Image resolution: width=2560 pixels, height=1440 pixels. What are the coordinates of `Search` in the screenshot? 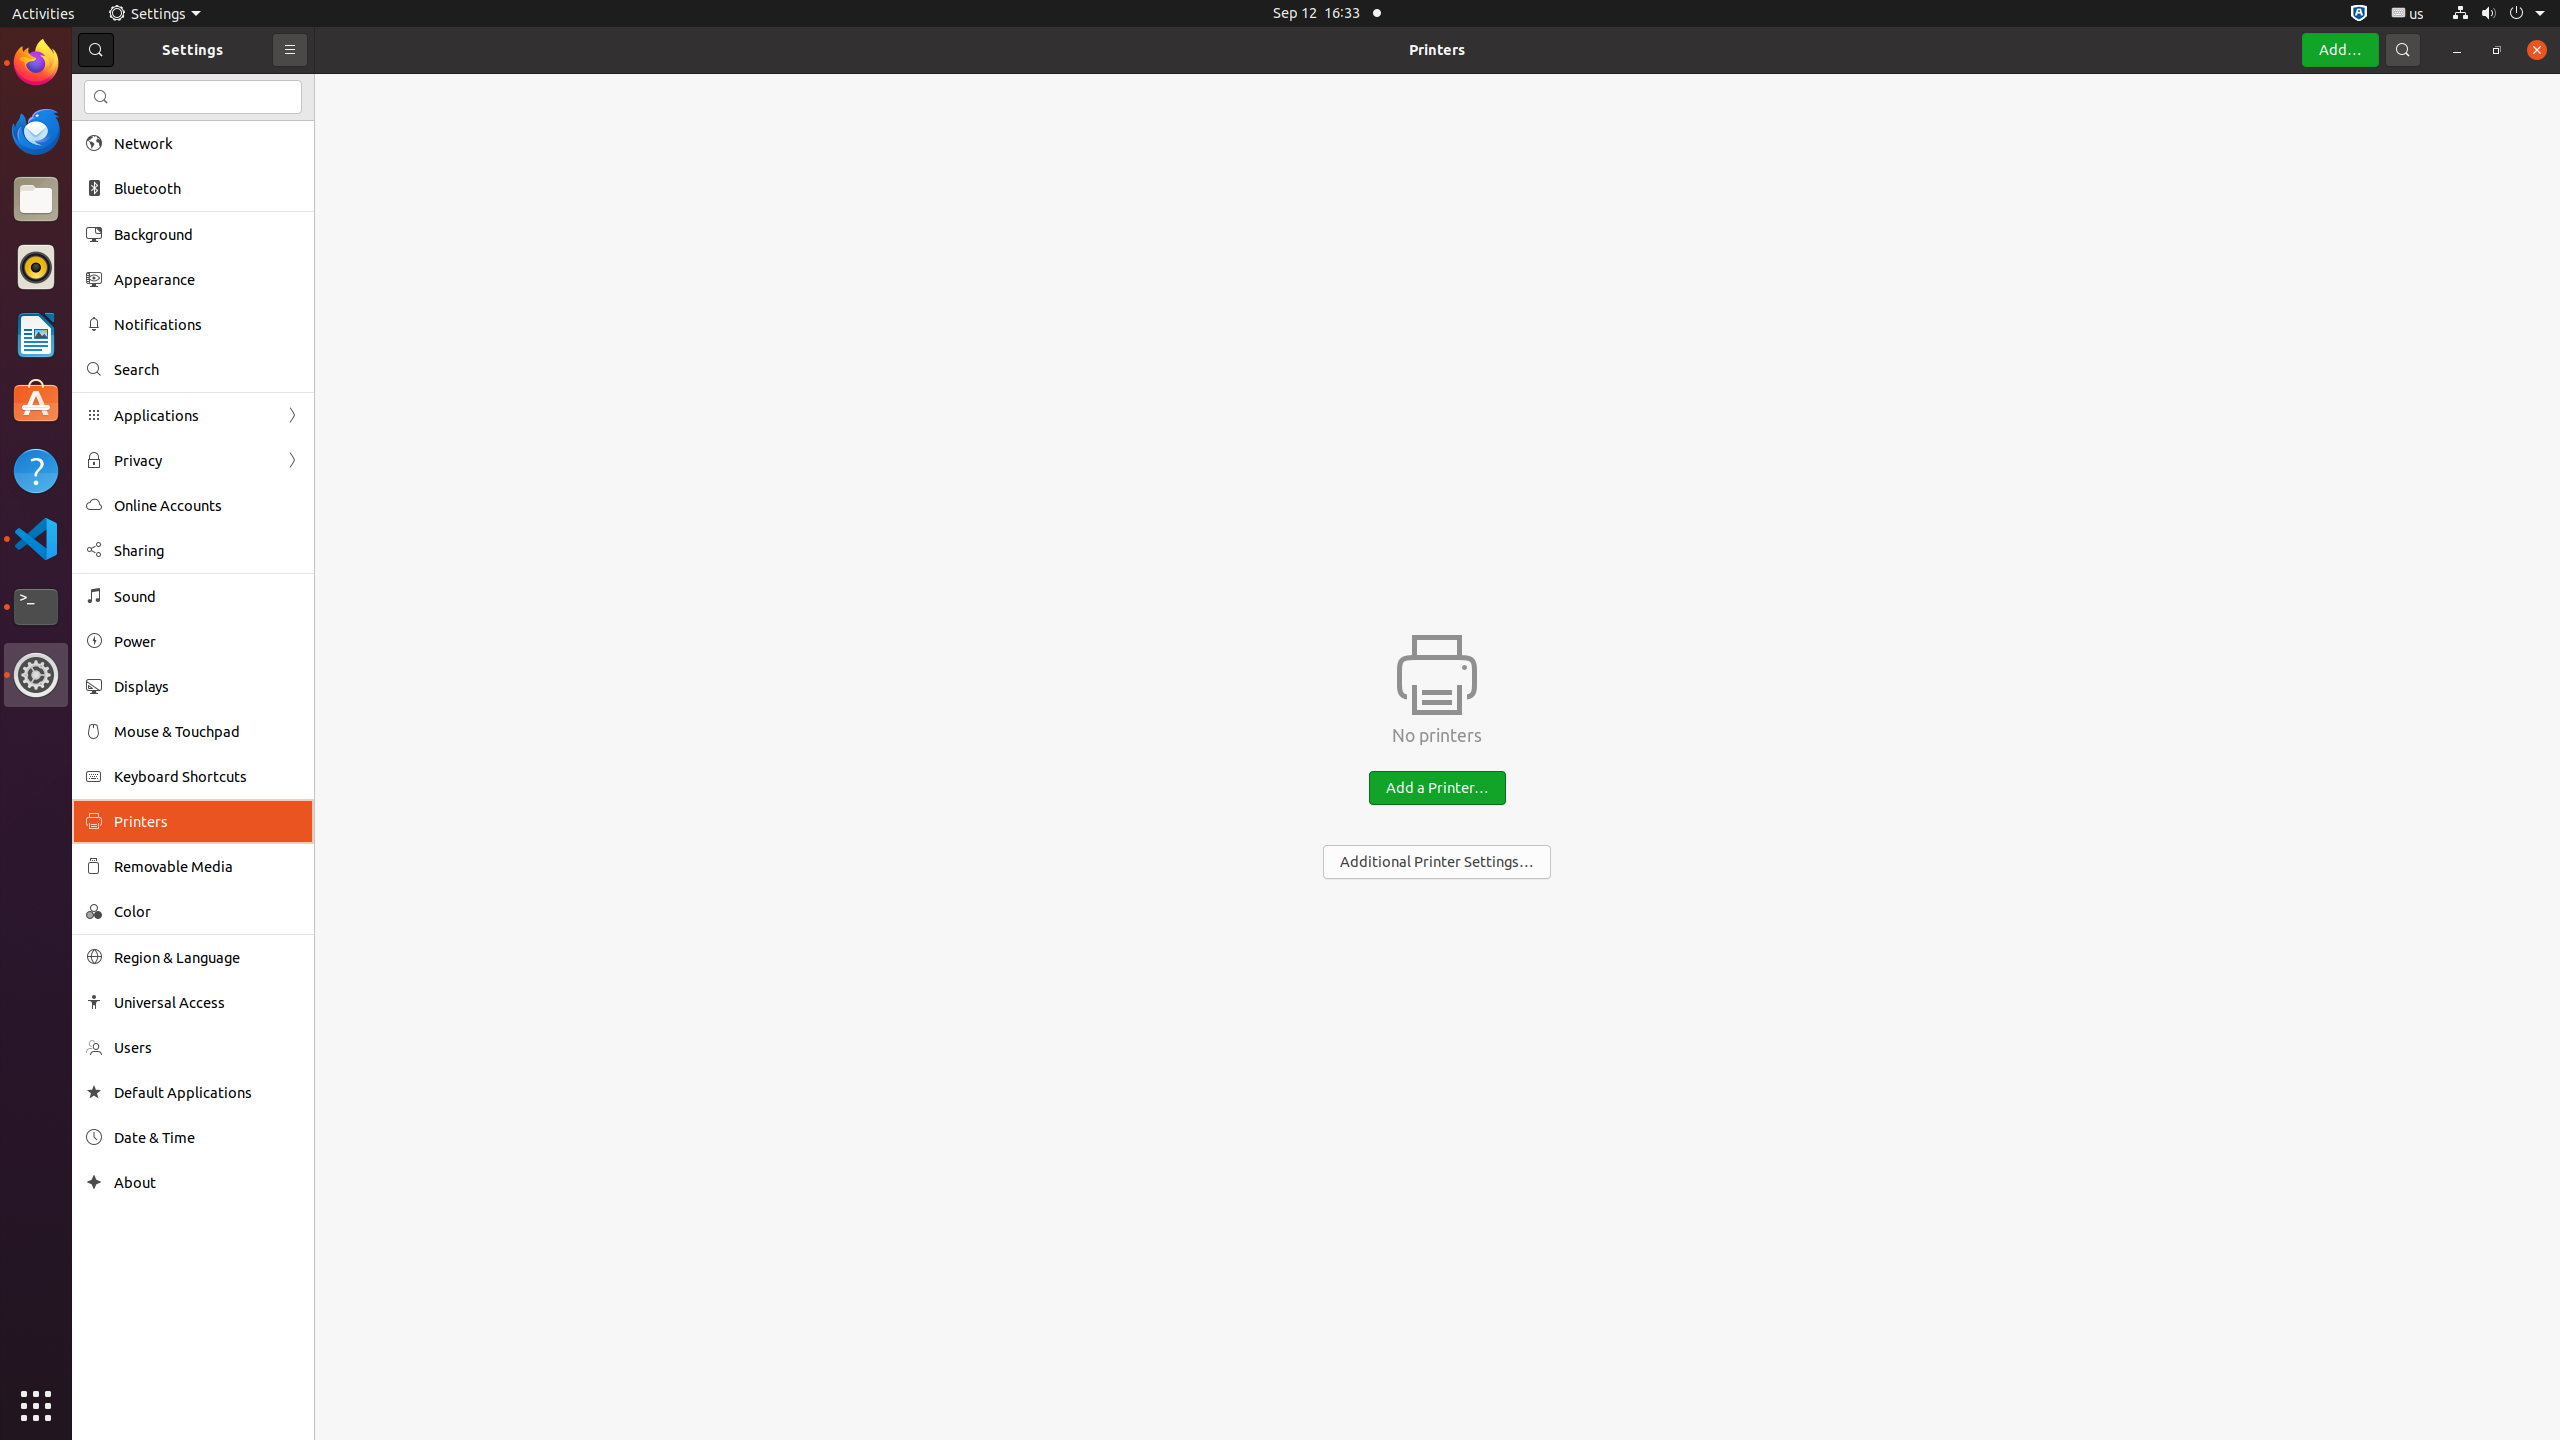 It's located at (207, 370).